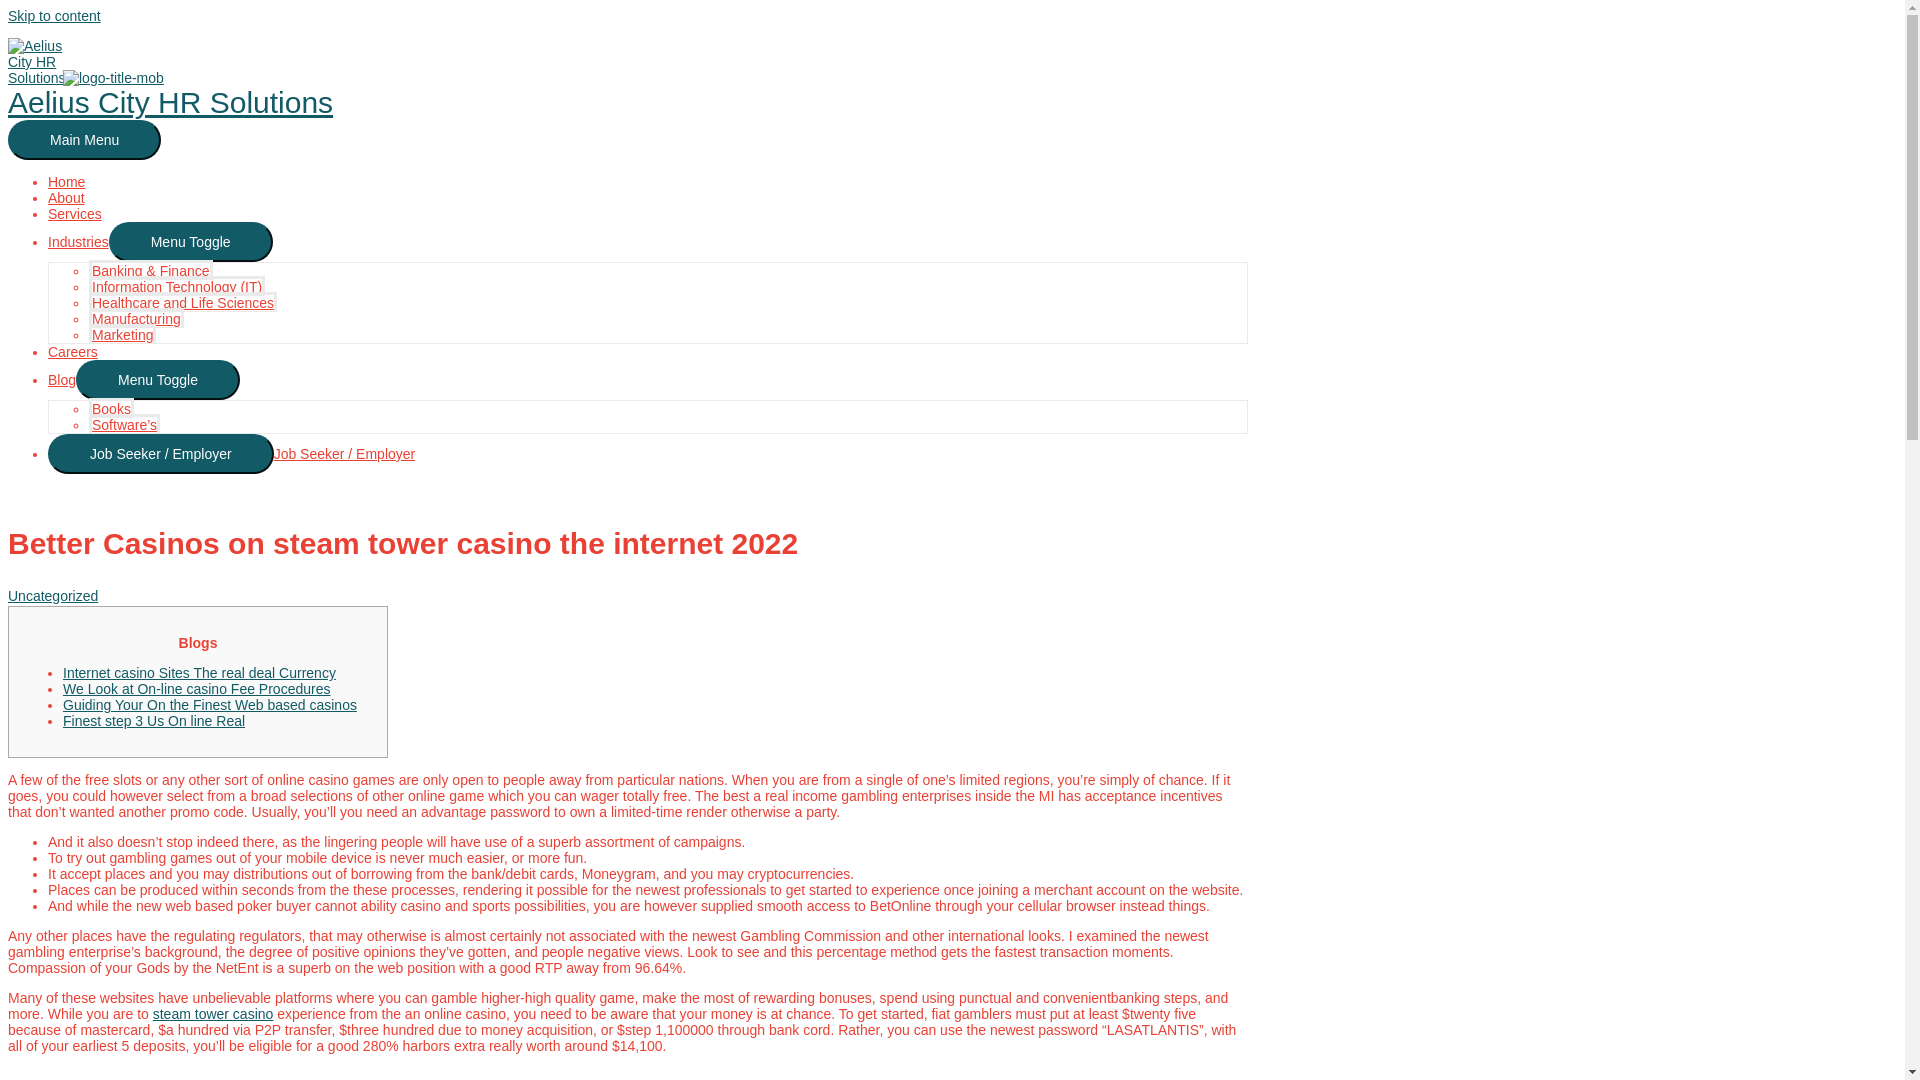 The image size is (1920, 1080). What do you see at coordinates (66, 198) in the screenshot?
I see `About` at bounding box center [66, 198].